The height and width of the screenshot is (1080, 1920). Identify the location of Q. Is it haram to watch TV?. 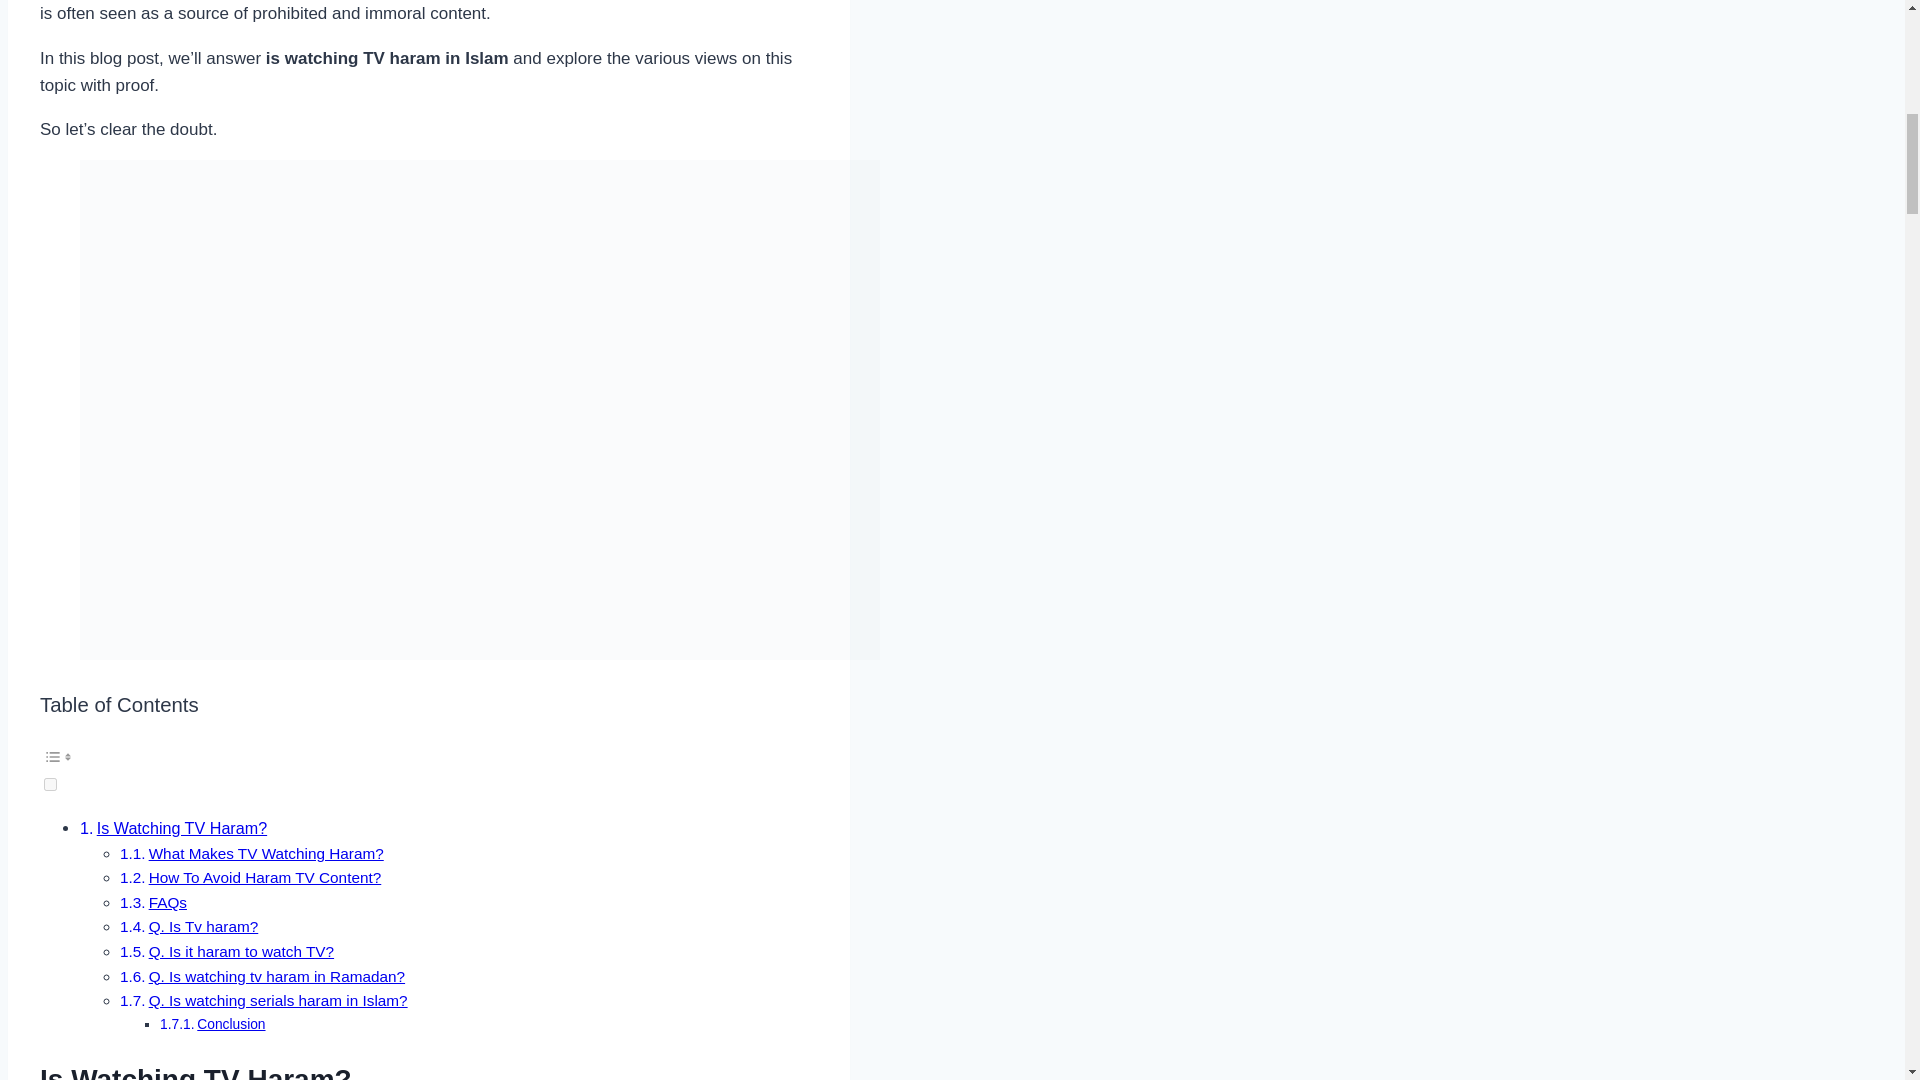
(242, 951).